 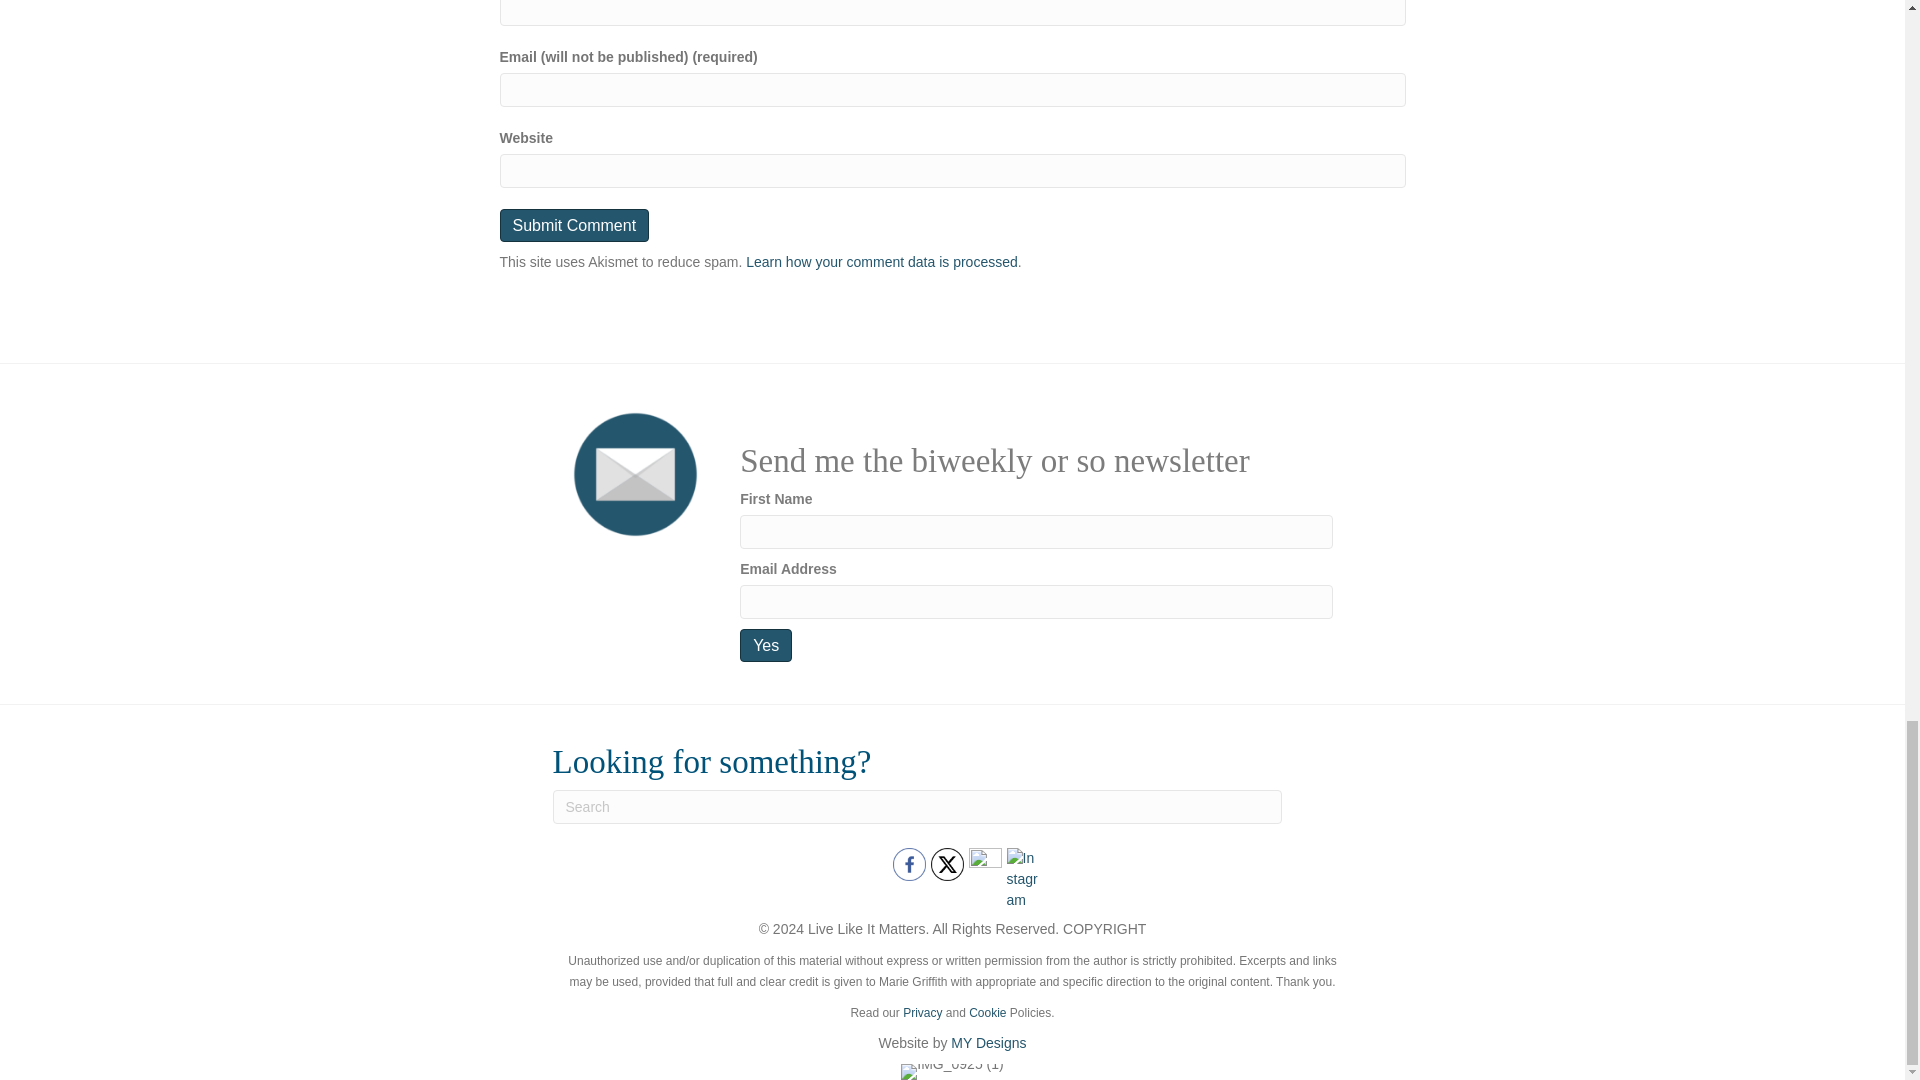 I want to click on Type and press Enter to search., so click(x=916, y=806).